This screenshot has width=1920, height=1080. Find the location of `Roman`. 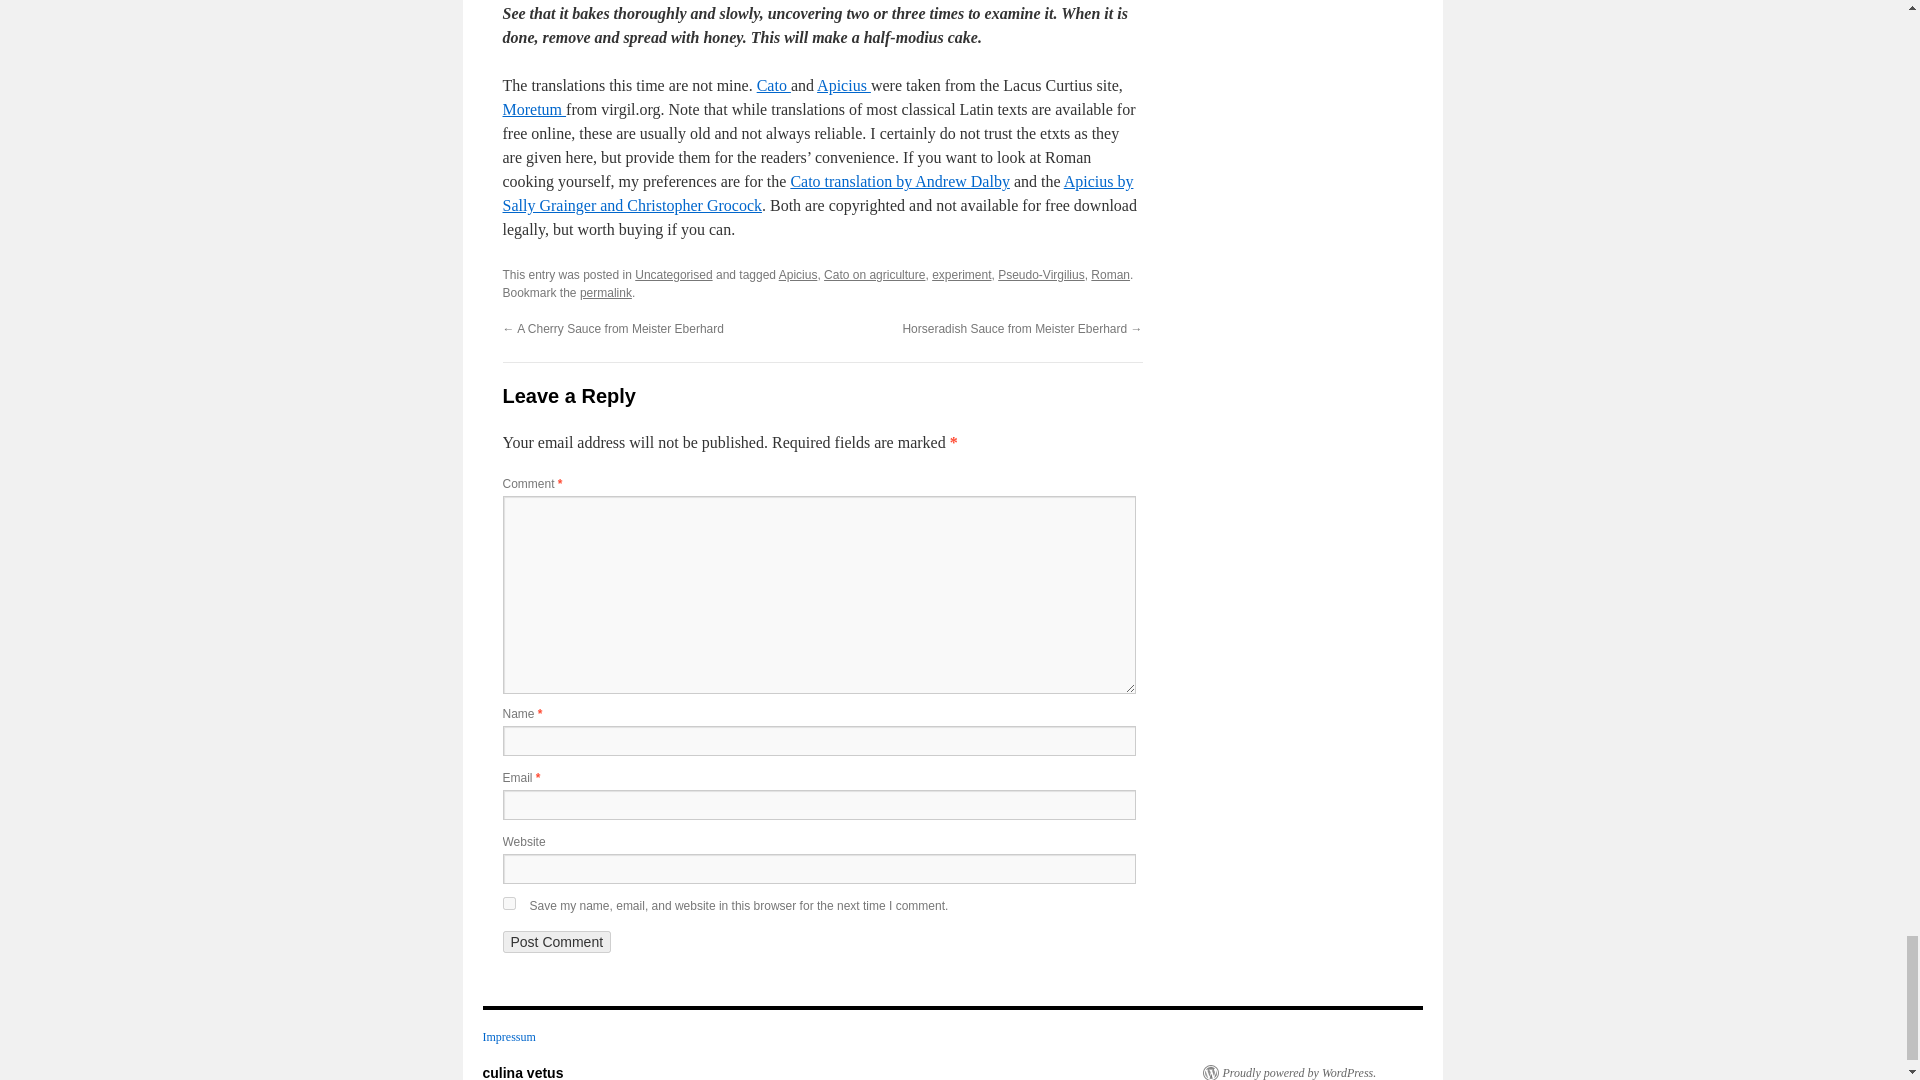

Roman is located at coordinates (1110, 274).